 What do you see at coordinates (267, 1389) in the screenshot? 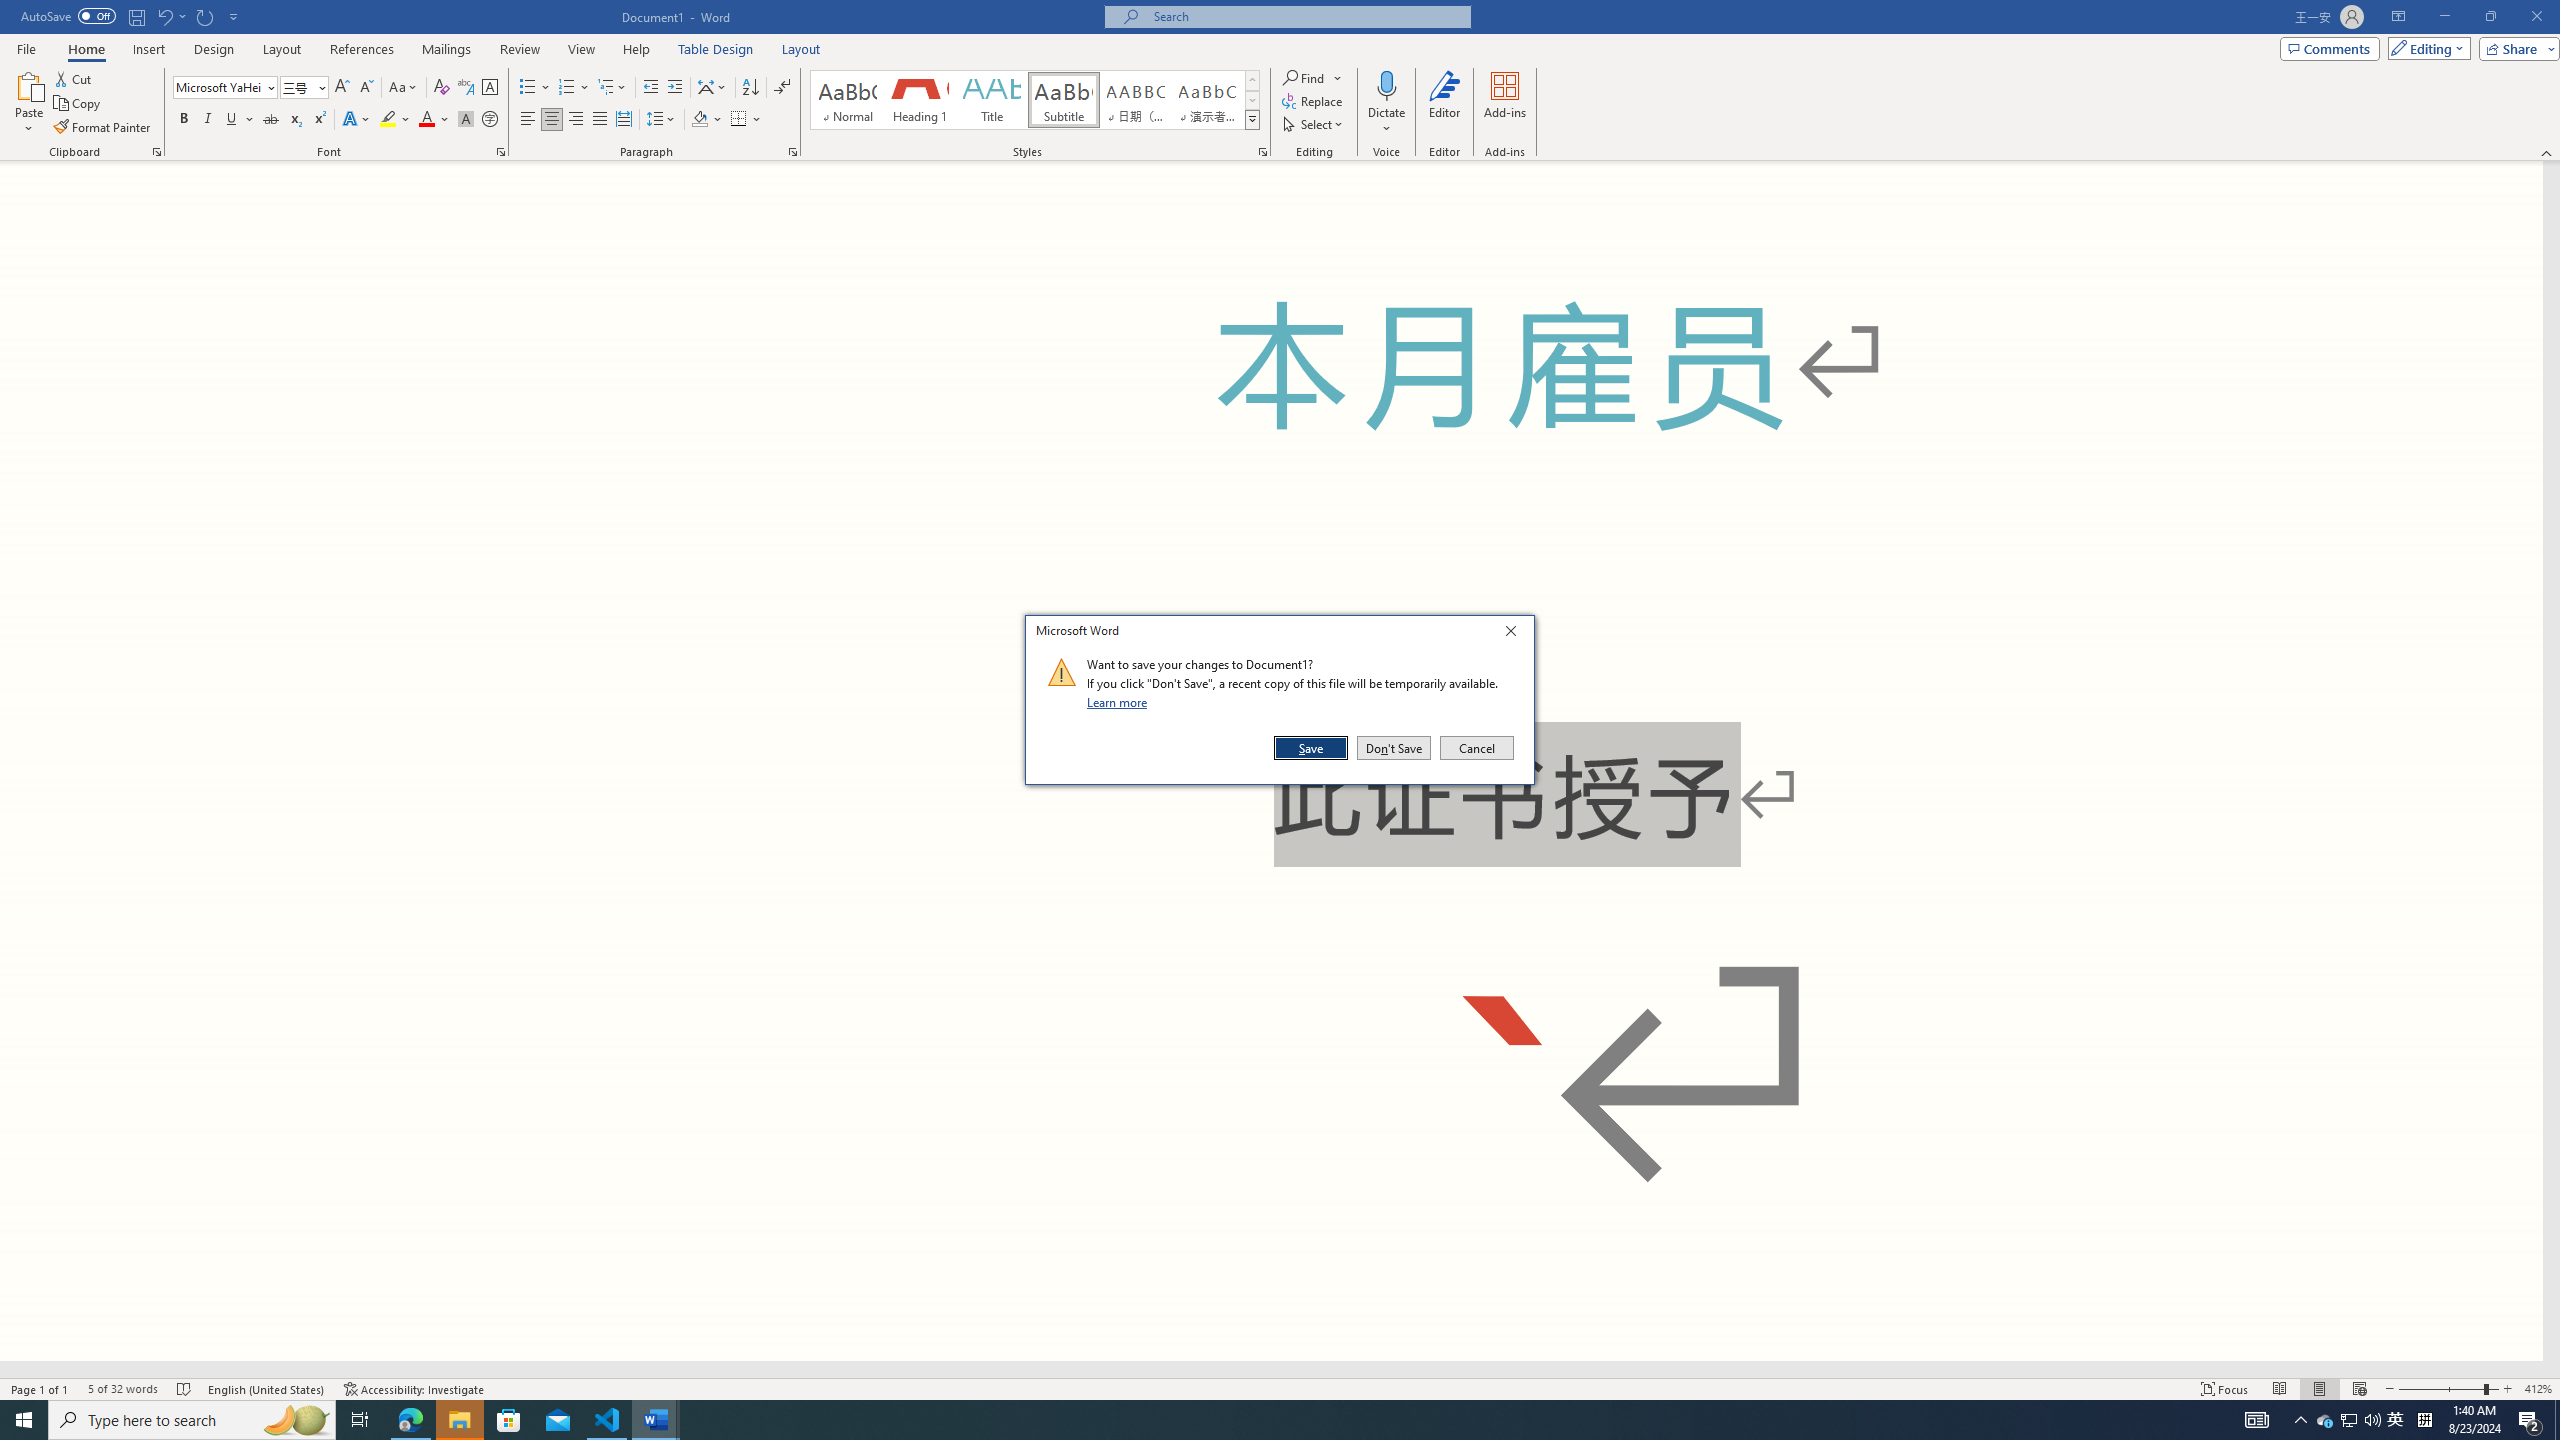
I see `Language English (United States)` at bounding box center [267, 1389].